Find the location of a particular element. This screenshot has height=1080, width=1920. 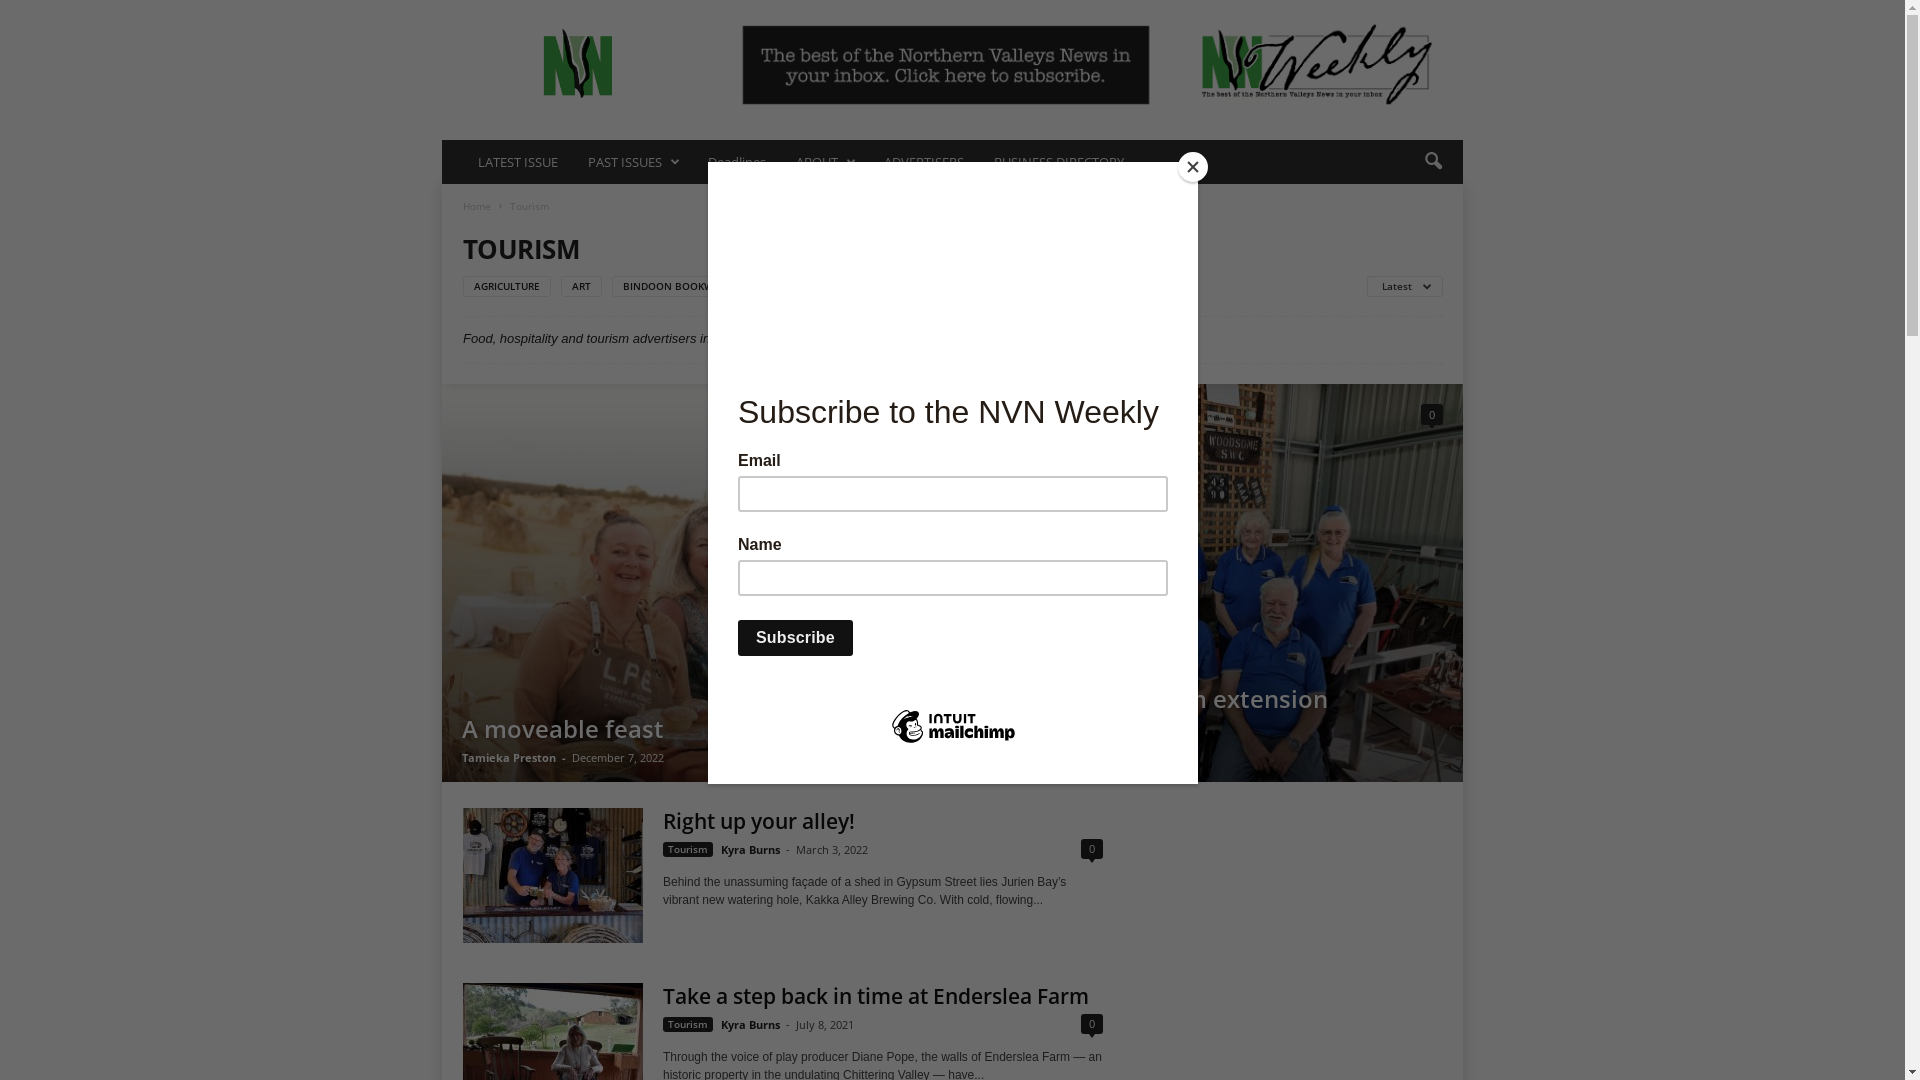

ADVERTISERS is located at coordinates (924, 162).